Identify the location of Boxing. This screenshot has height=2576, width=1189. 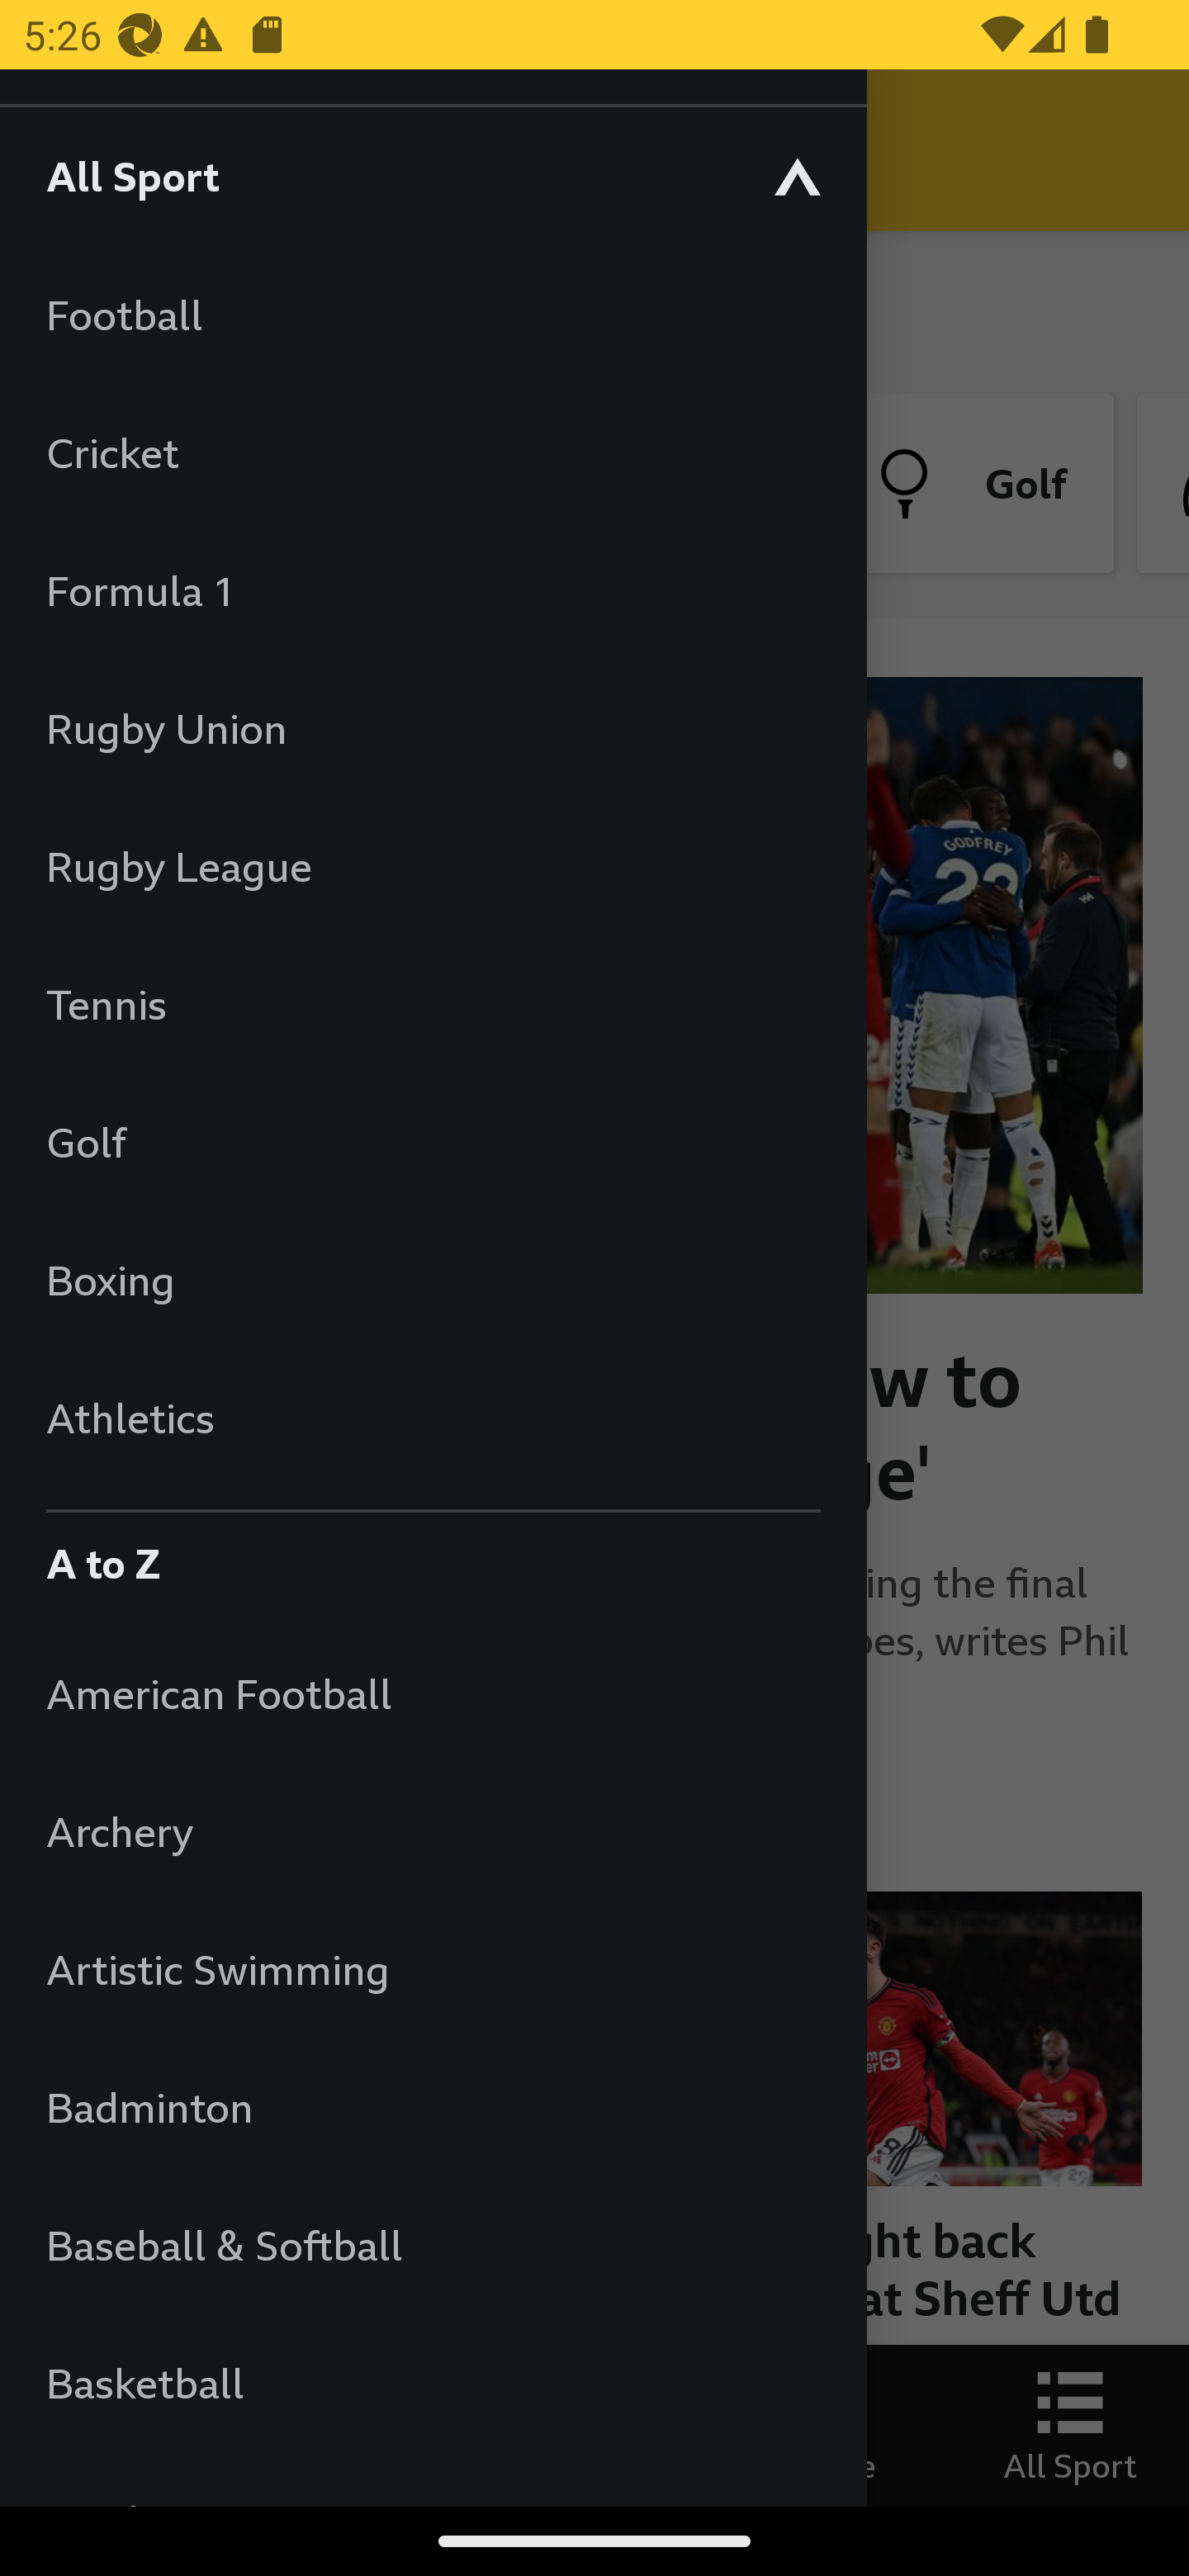
(433, 1280).